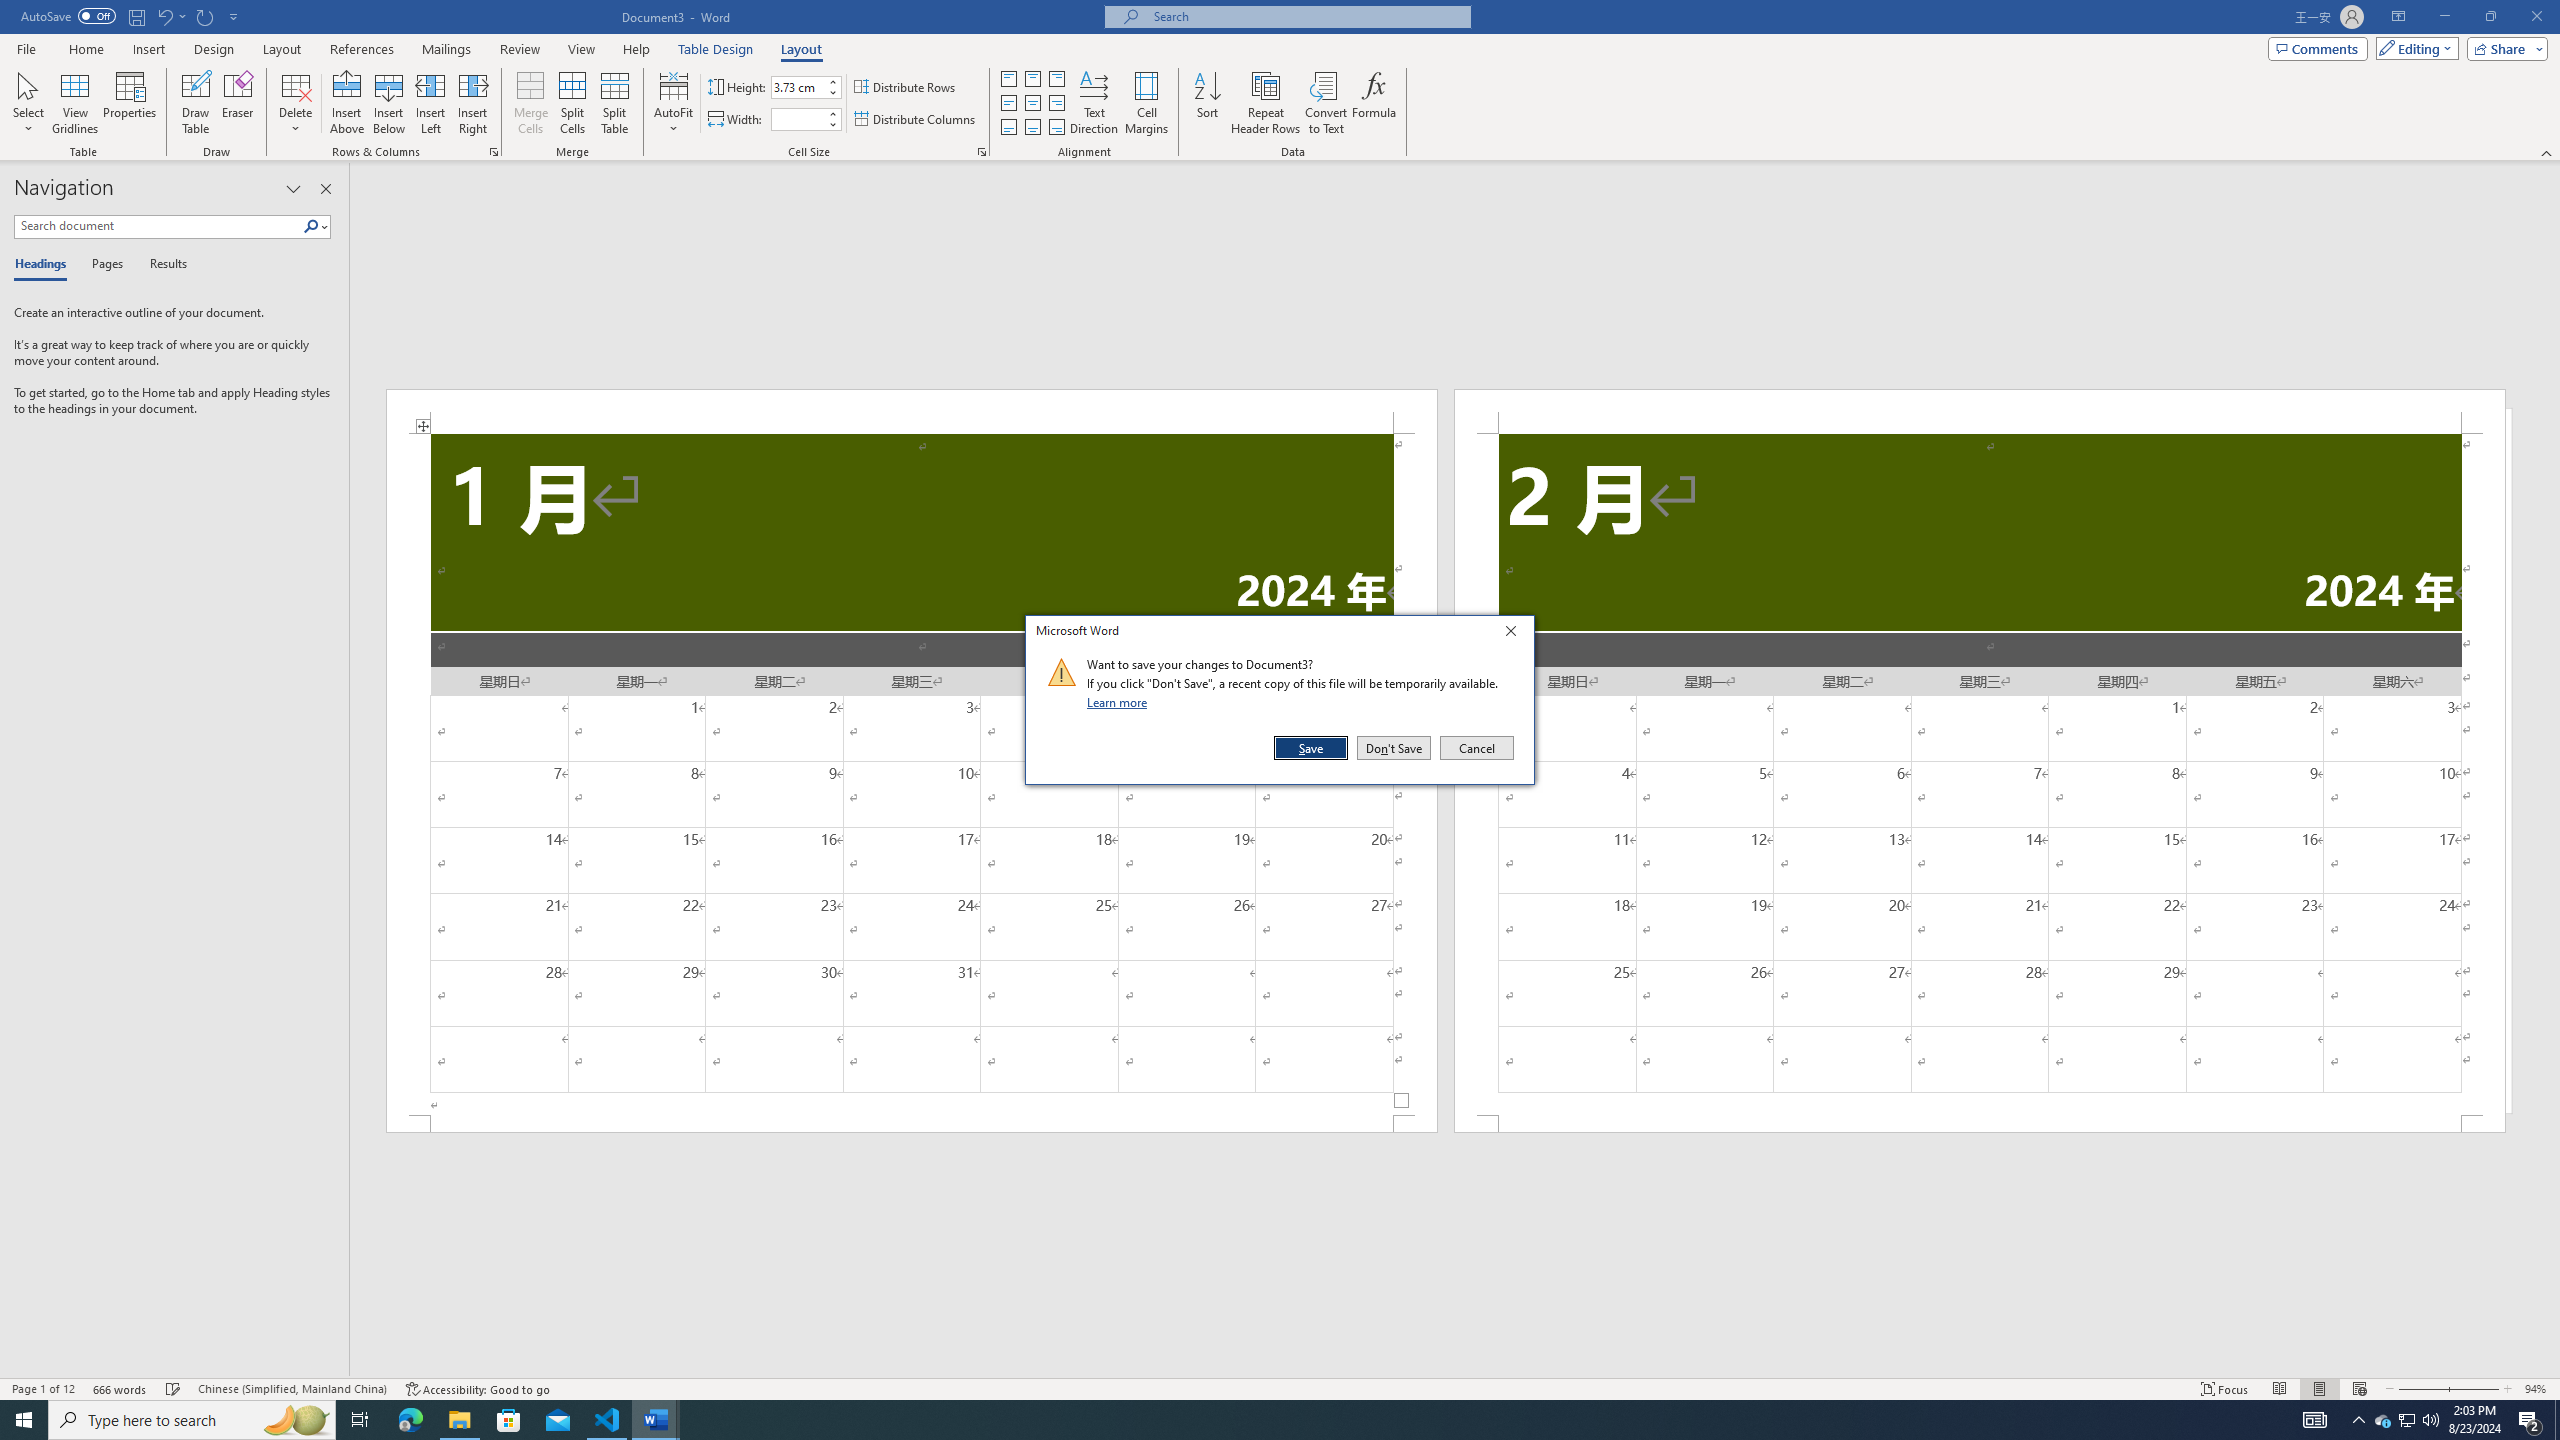  I want to click on Insert Right, so click(474, 103).